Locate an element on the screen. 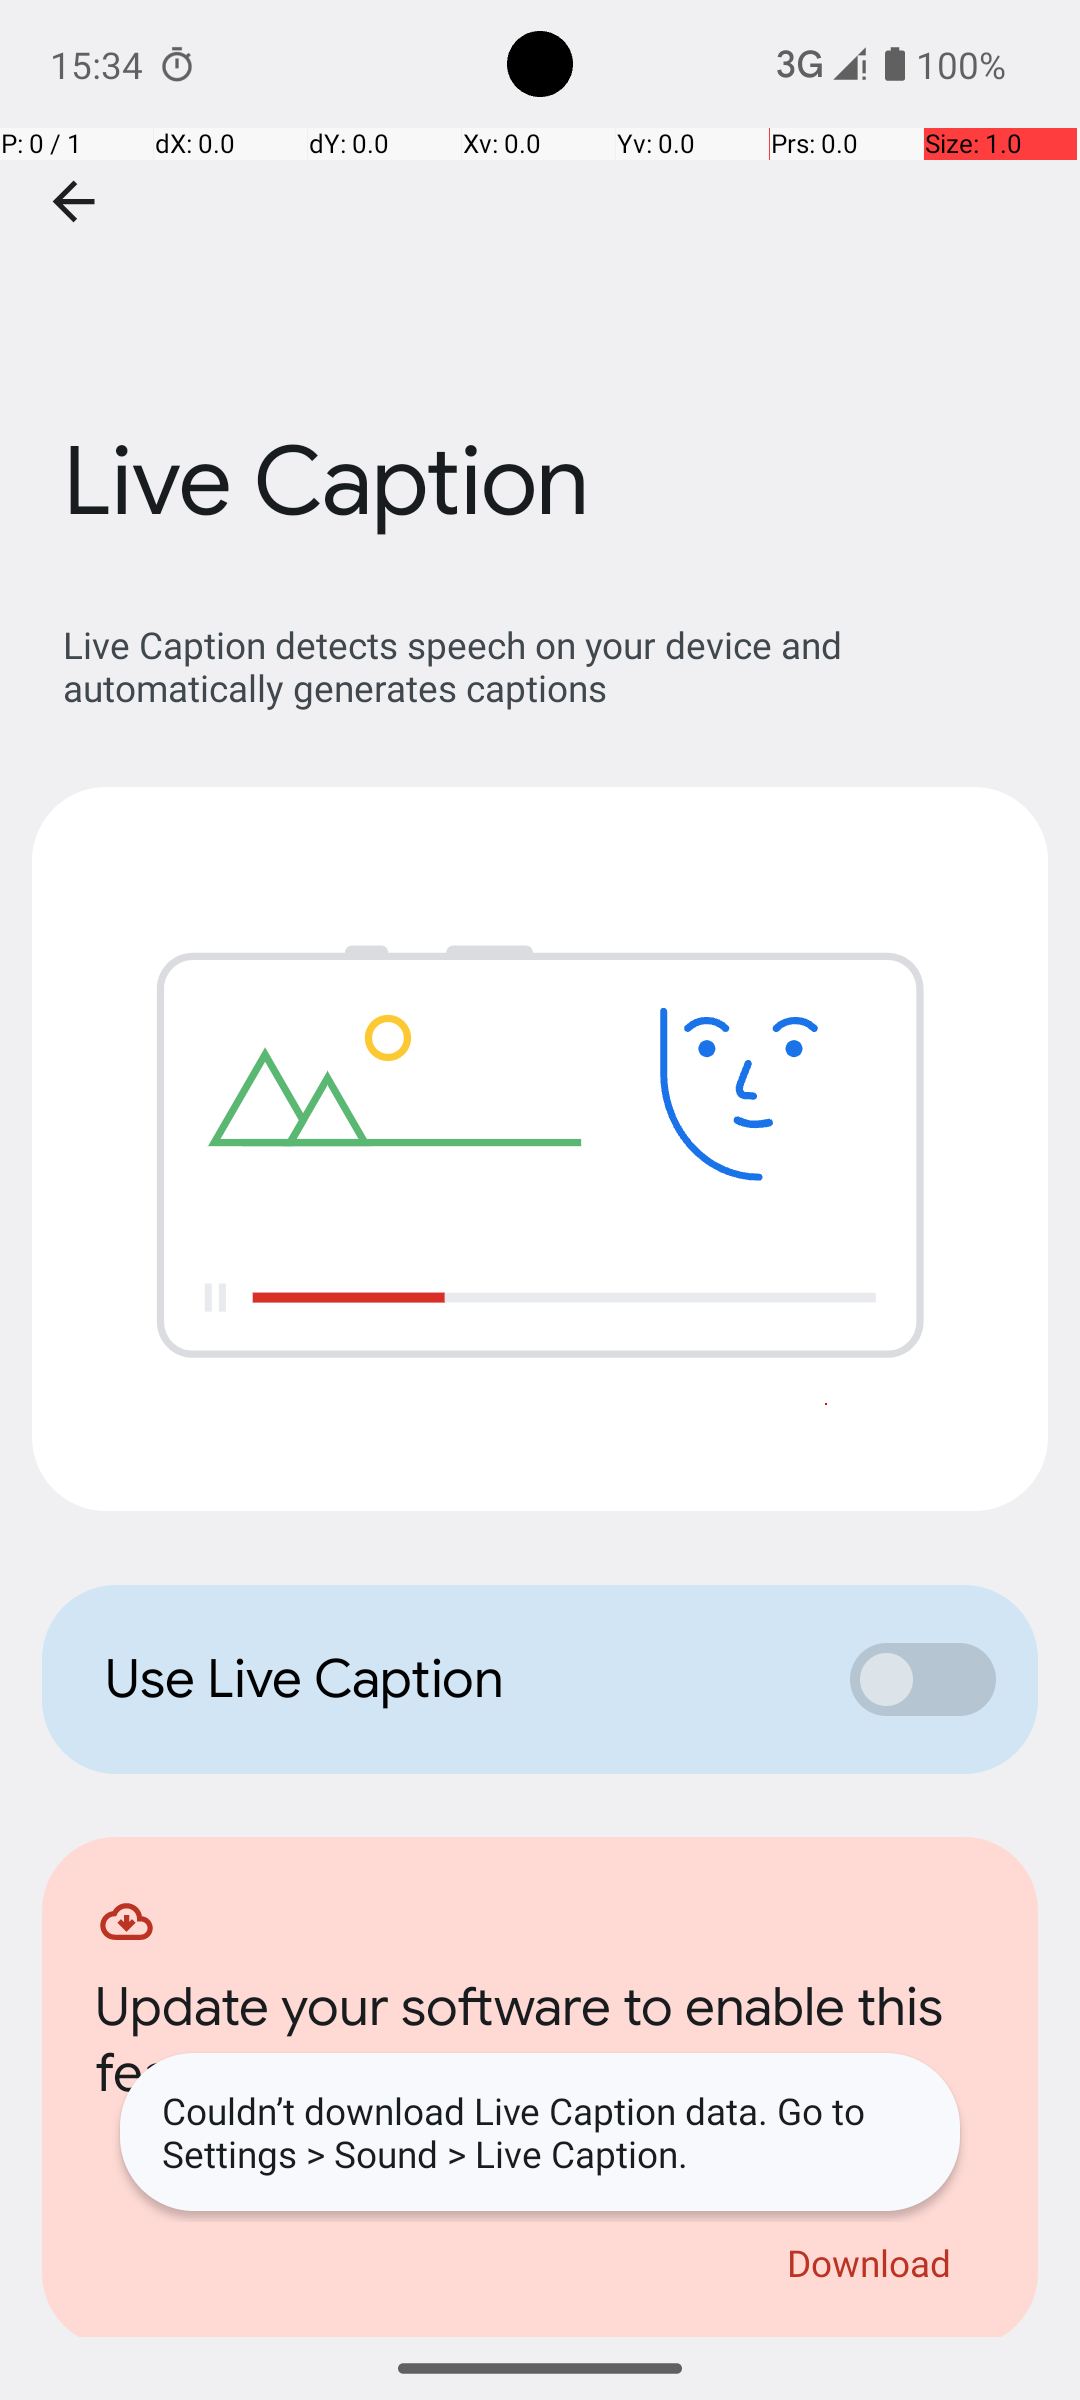 The height and width of the screenshot is (2400, 1080). Live Caption detects speech on your device and automatically generates captions is located at coordinates (550, 666).